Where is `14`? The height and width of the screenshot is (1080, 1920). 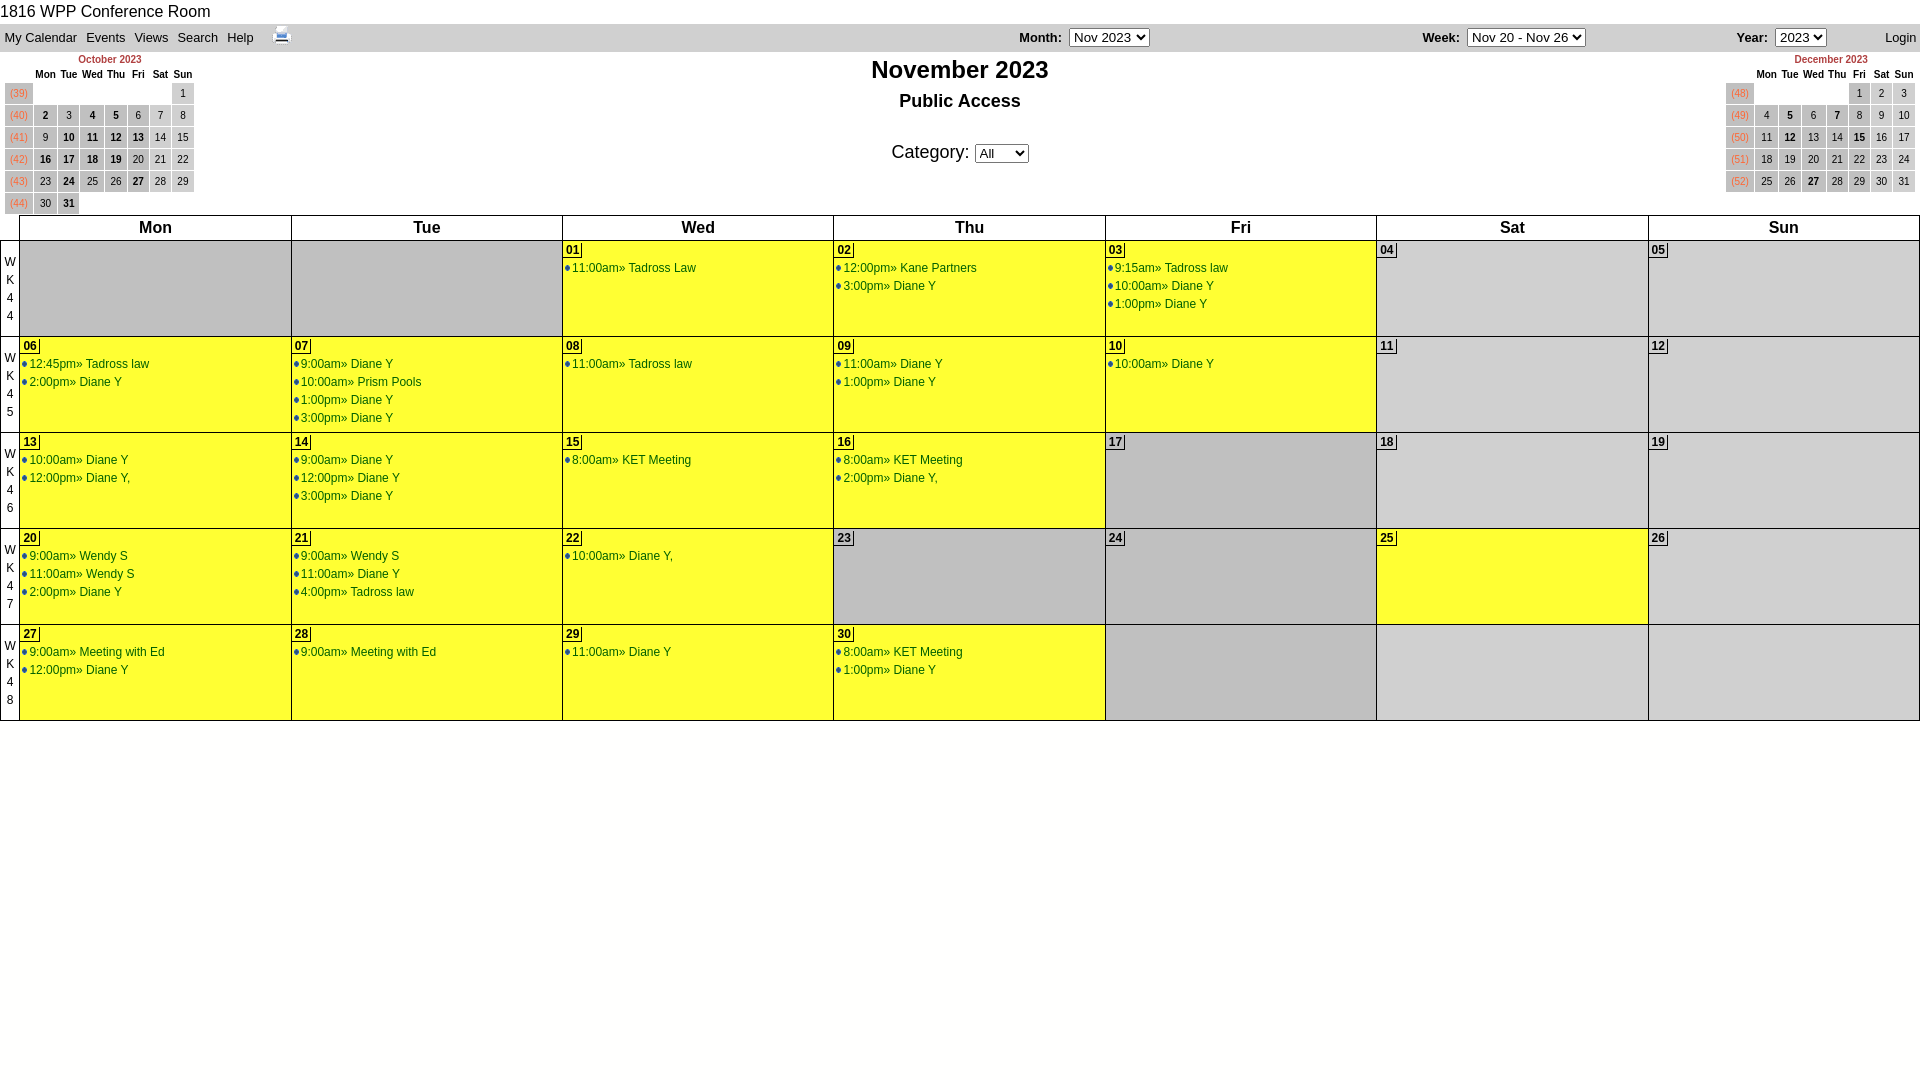 14 is located at coordinates (160, 138).